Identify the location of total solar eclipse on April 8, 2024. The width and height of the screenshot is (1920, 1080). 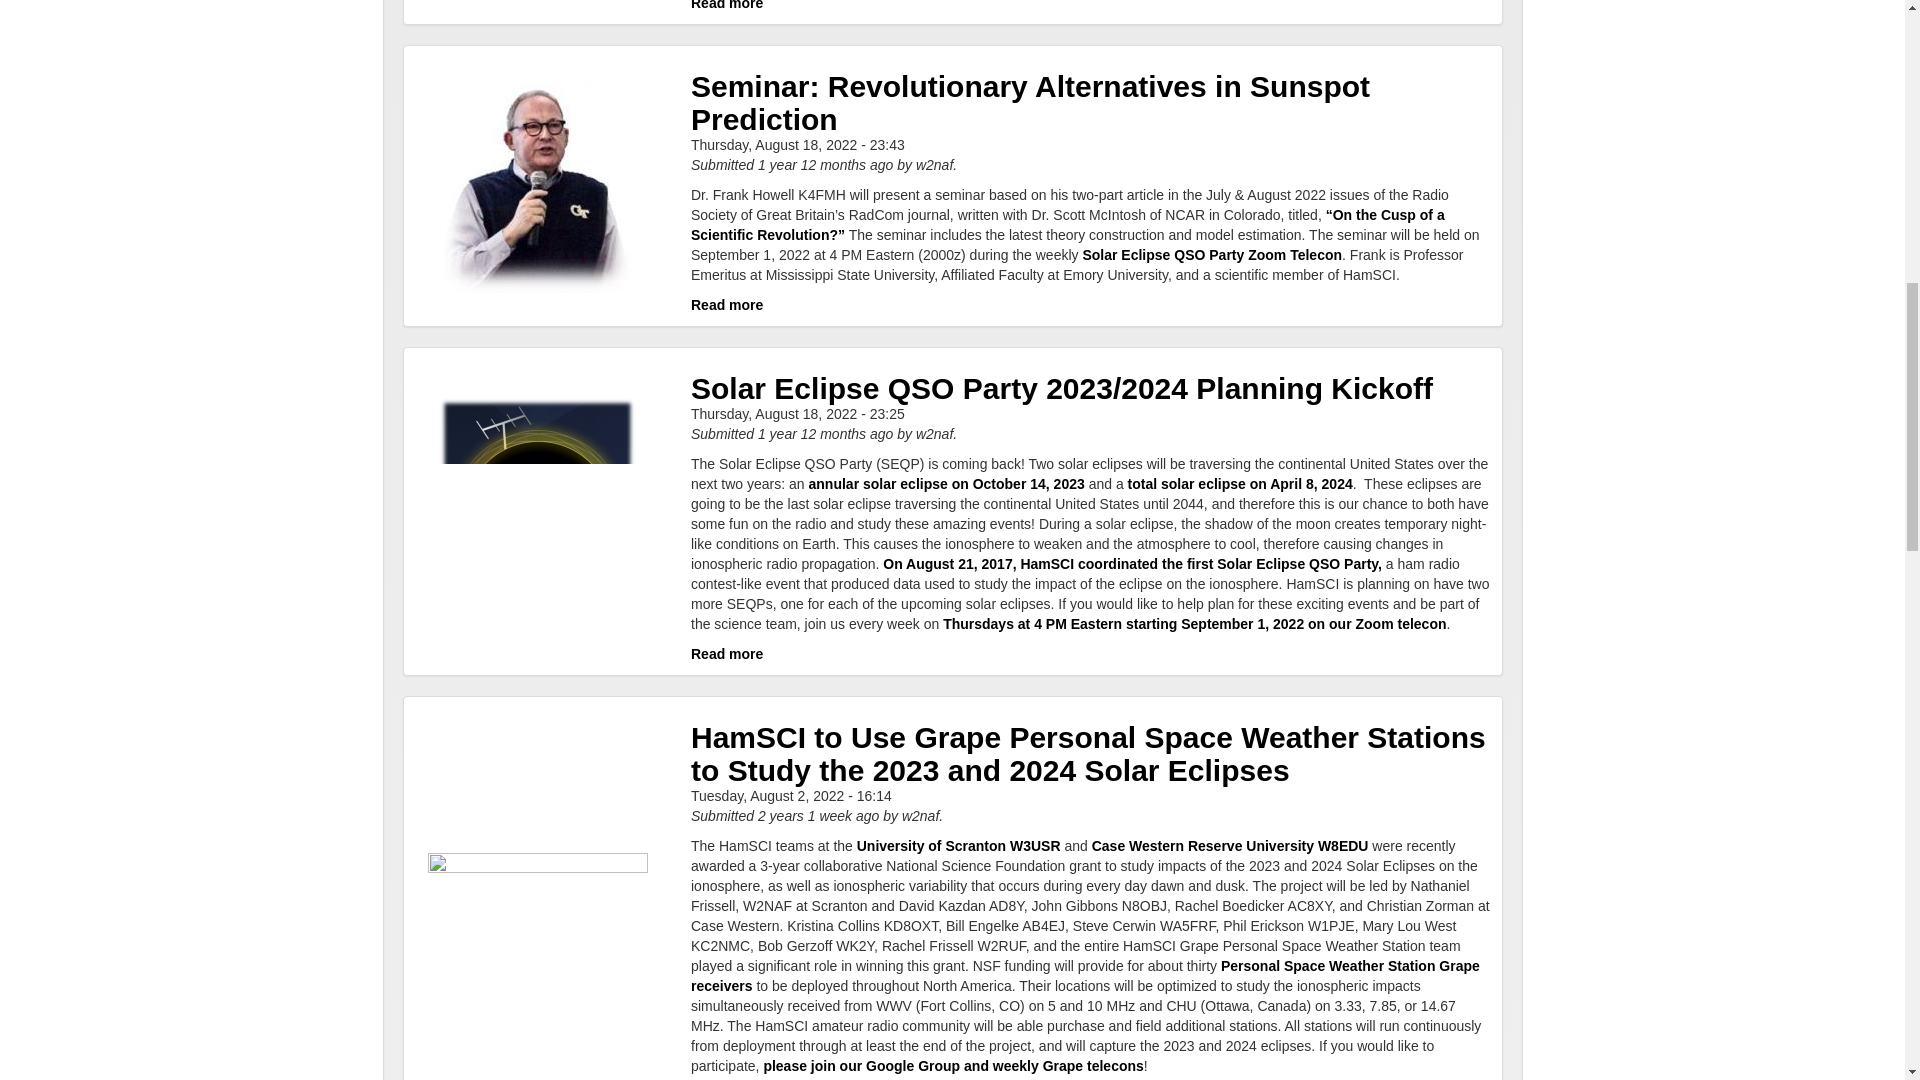
(1240, 484).